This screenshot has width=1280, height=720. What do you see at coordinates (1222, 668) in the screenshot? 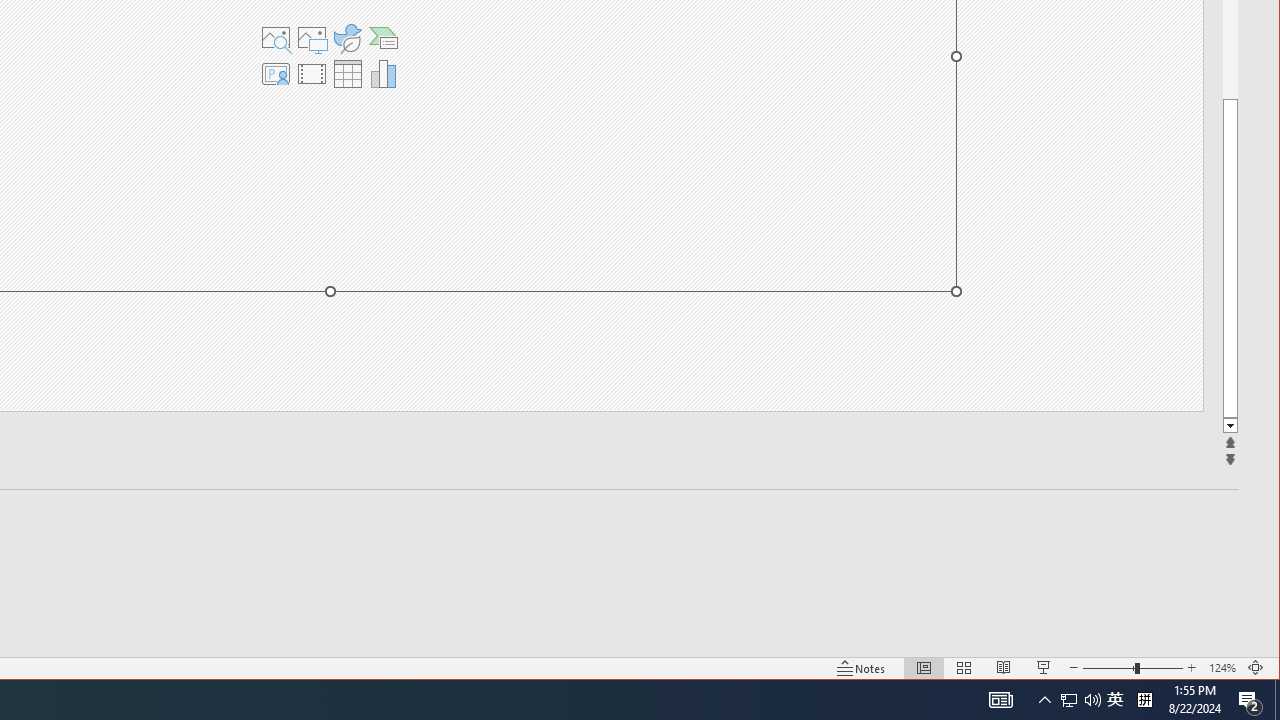
I see `Zoom 124%` at bounding box center [1222, 668].